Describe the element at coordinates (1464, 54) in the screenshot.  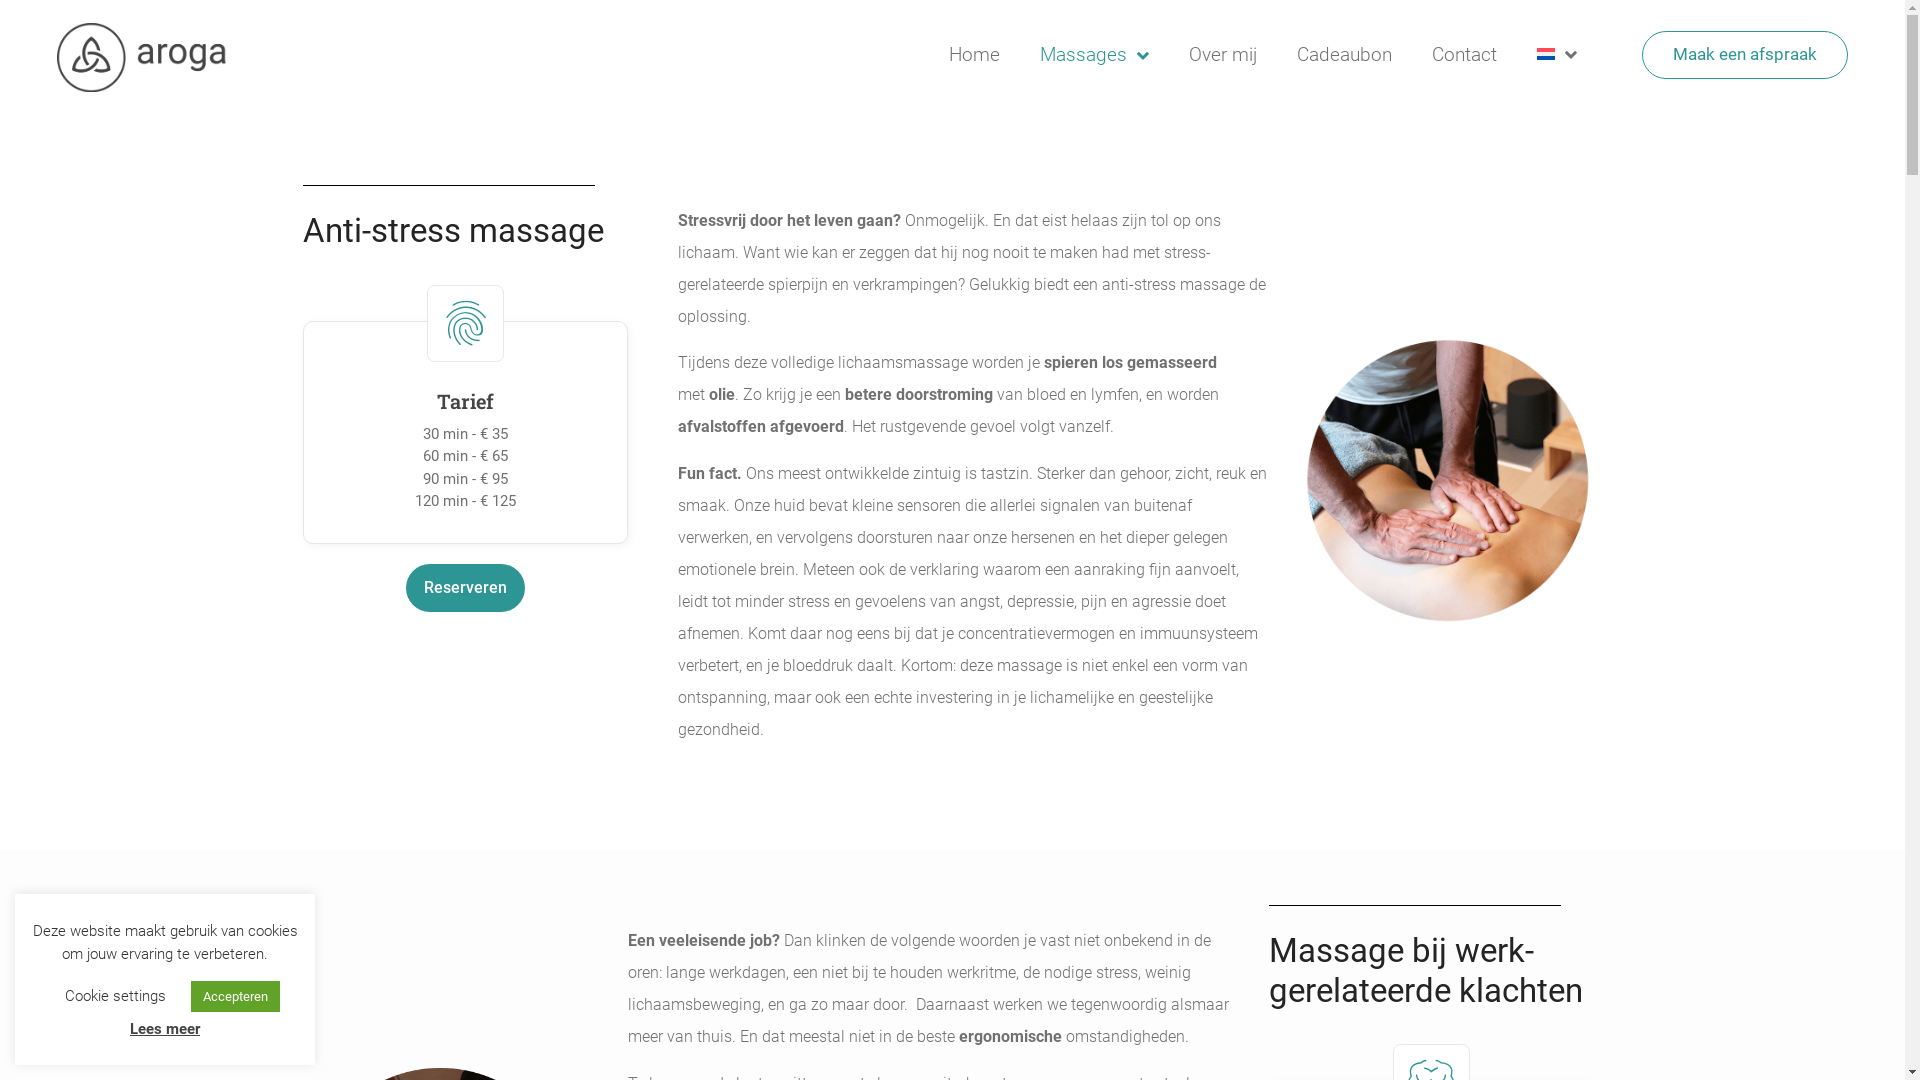
I see `Contact` at that location.